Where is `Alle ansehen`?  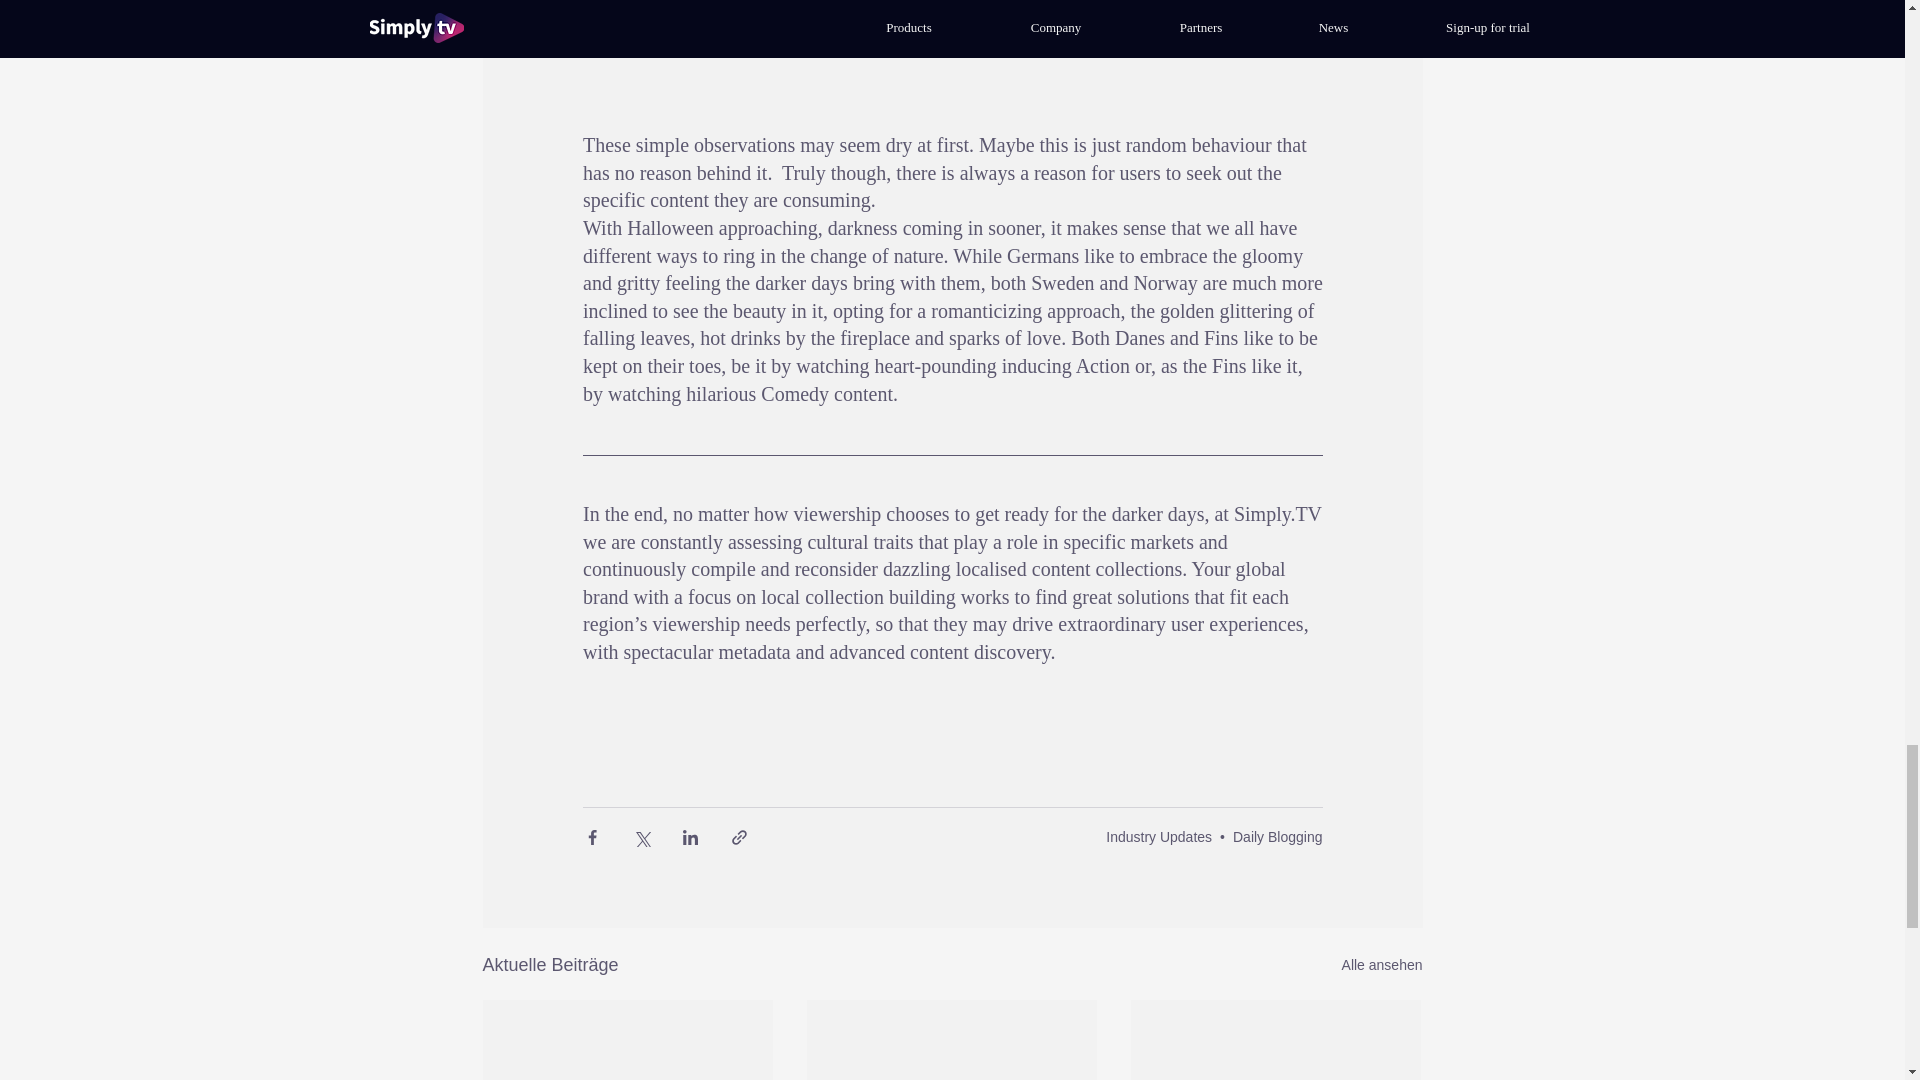
Alle ansehen is located at coordinates (1382, 965).